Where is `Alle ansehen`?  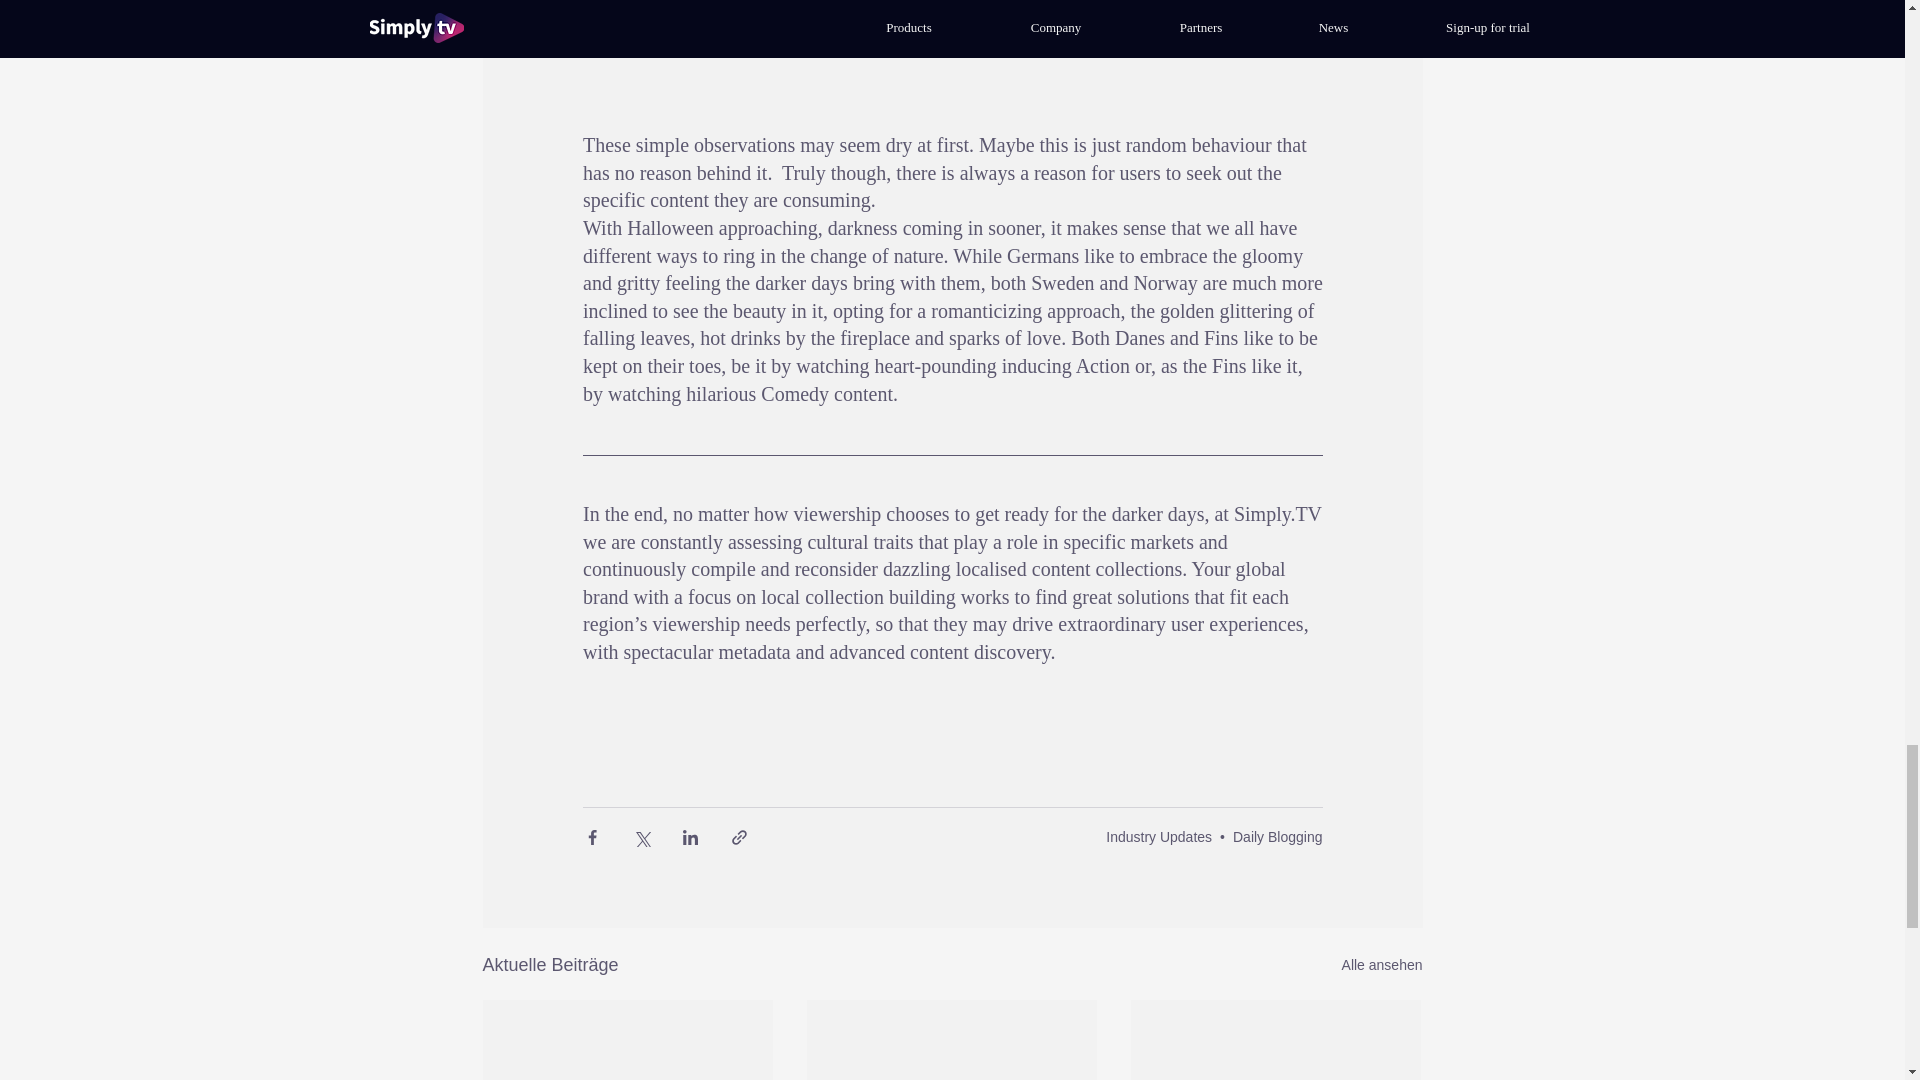
Alle ansehen is located at coordinates (1382, 965).